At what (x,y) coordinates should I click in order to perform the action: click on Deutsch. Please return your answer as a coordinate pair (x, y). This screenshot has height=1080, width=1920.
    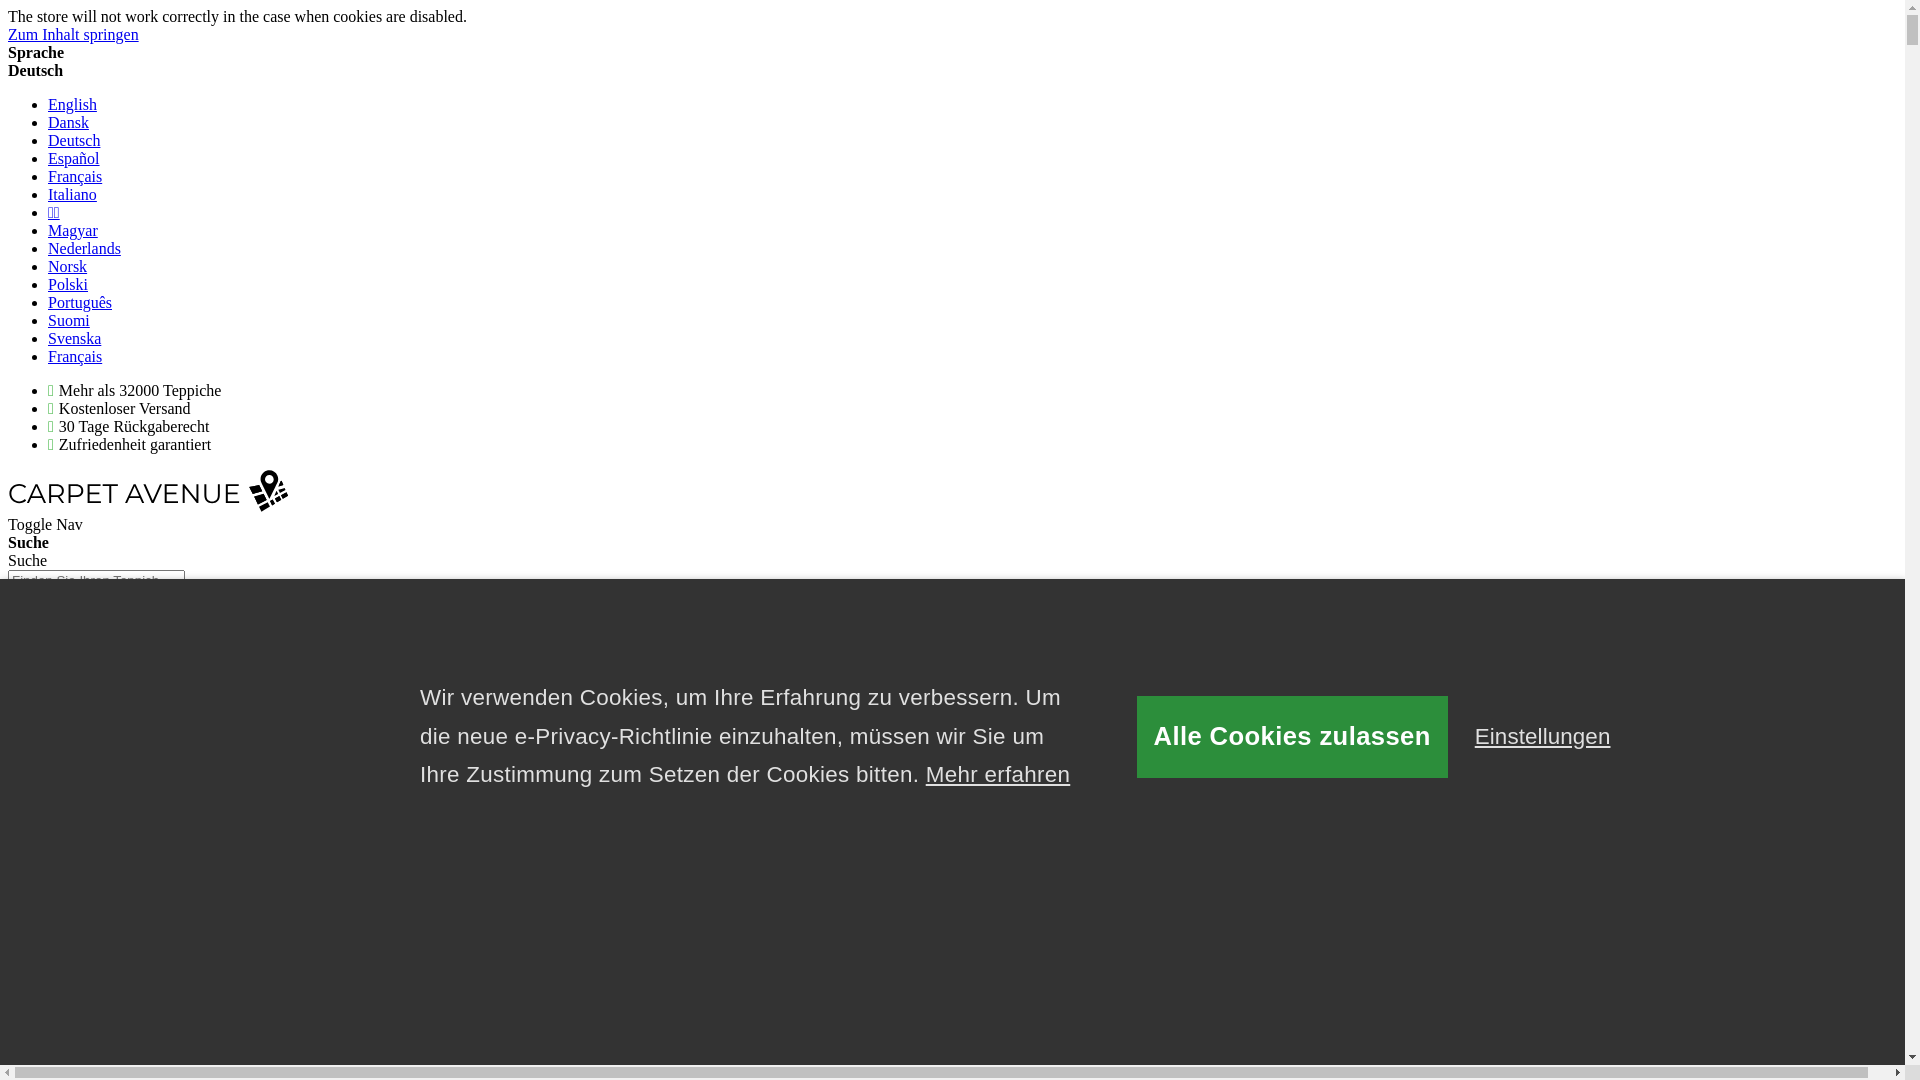
    Looking at the image, I should click on (74, 140).